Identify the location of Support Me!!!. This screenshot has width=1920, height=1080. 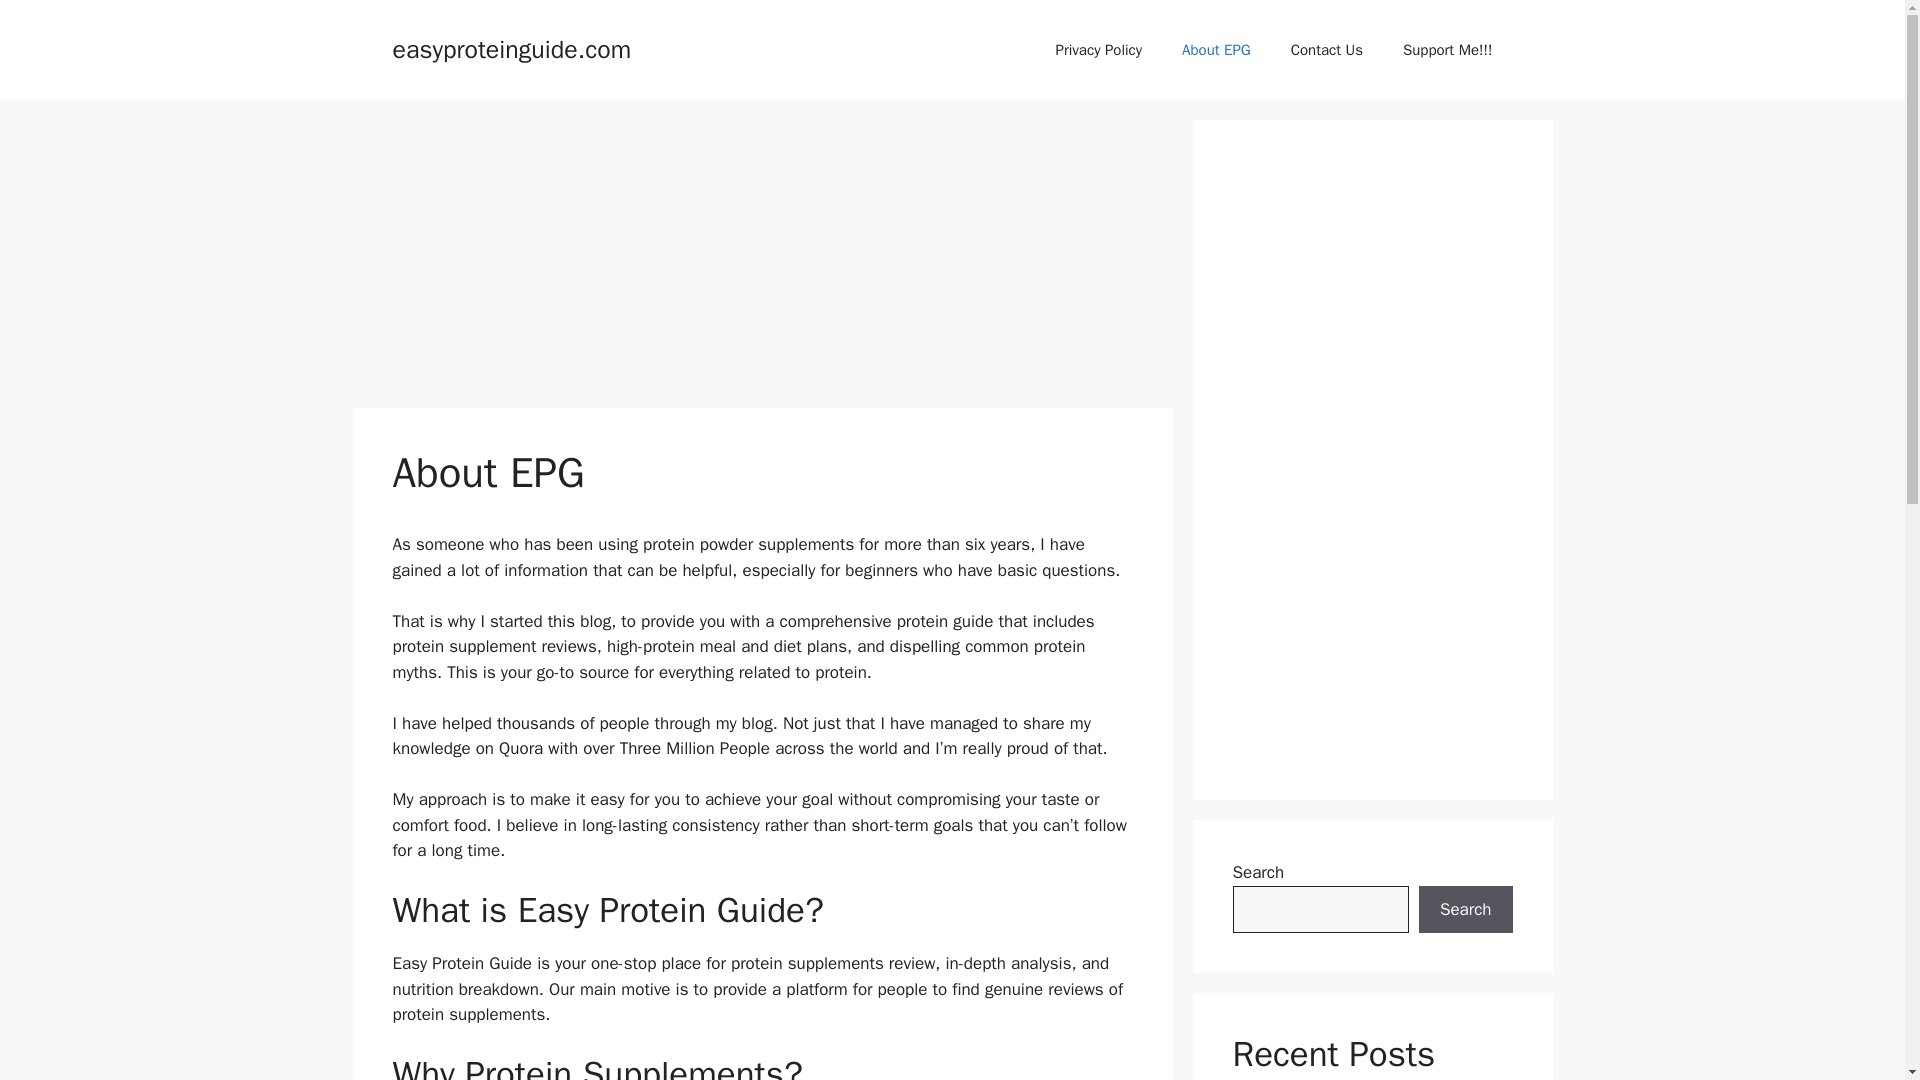
(1447, 50).